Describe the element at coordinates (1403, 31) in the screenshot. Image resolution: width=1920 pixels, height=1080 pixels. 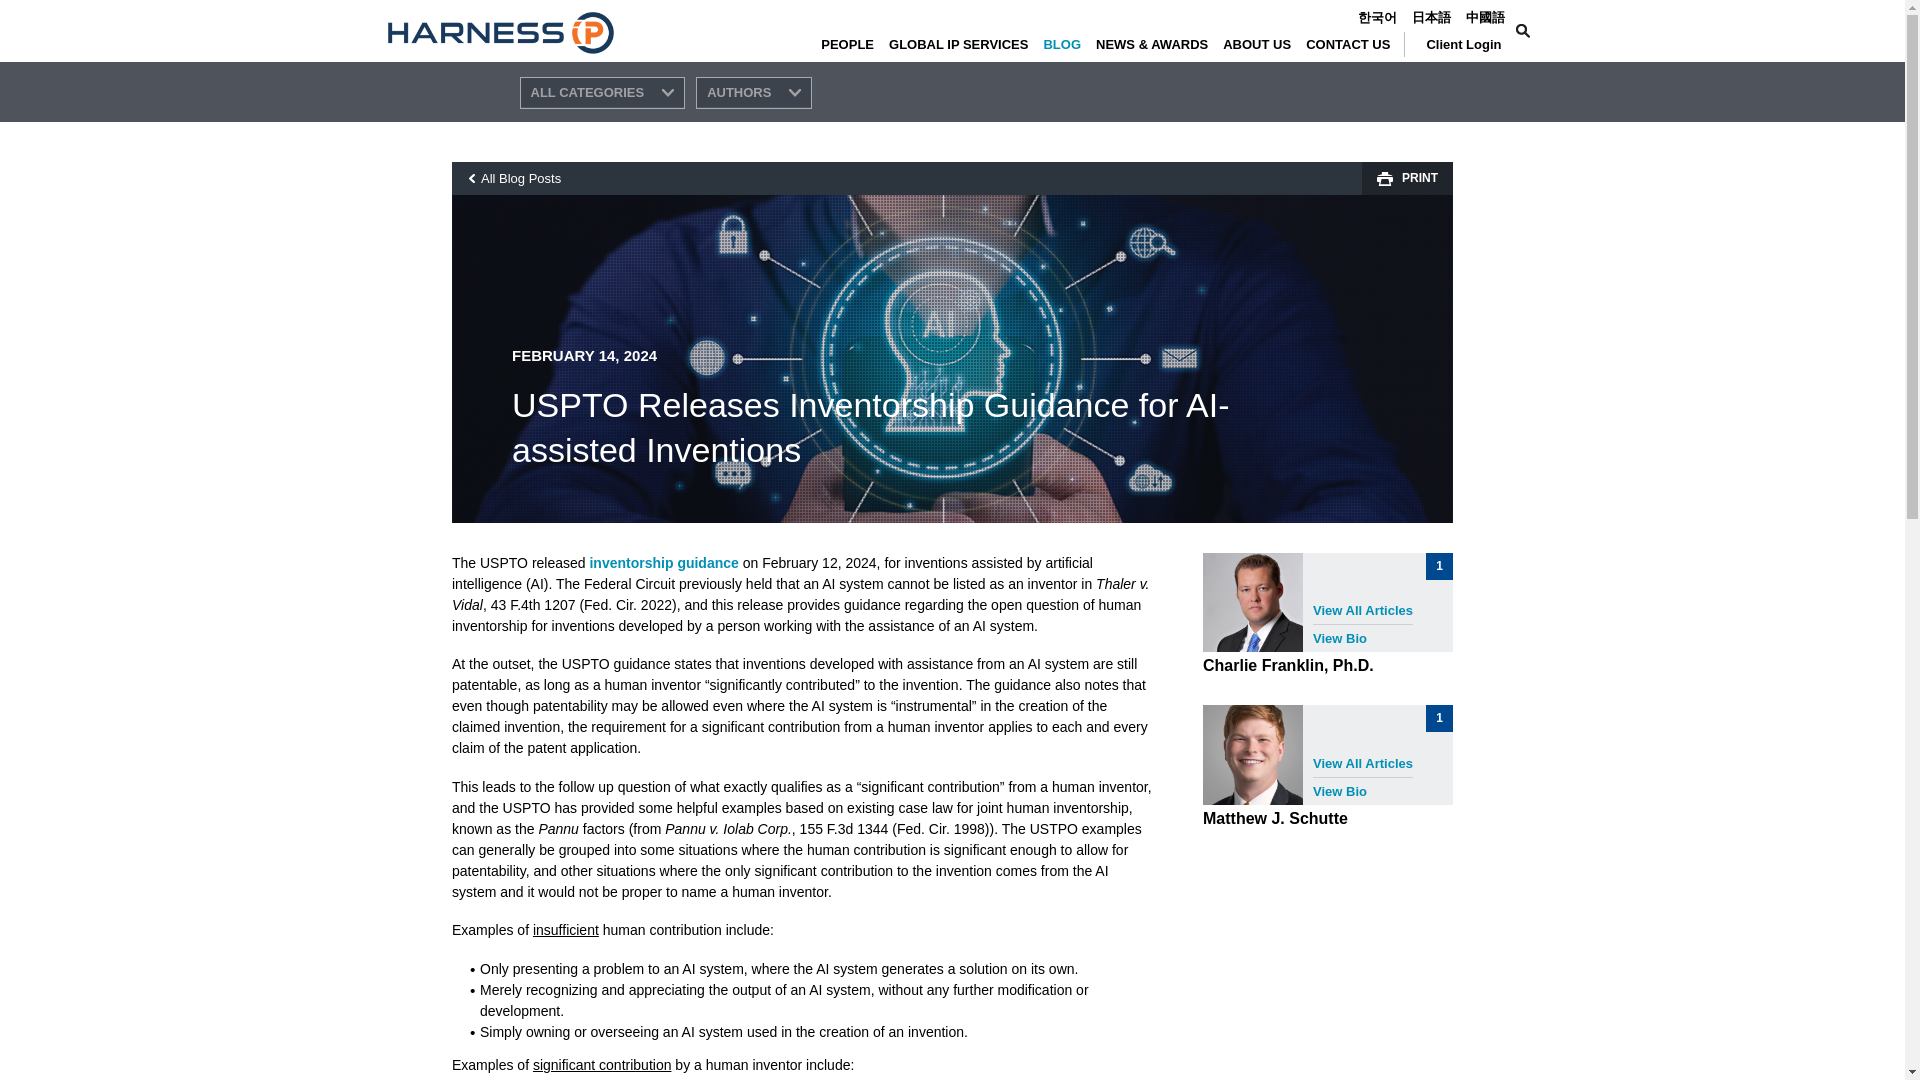
I see `Search for:` at that location.